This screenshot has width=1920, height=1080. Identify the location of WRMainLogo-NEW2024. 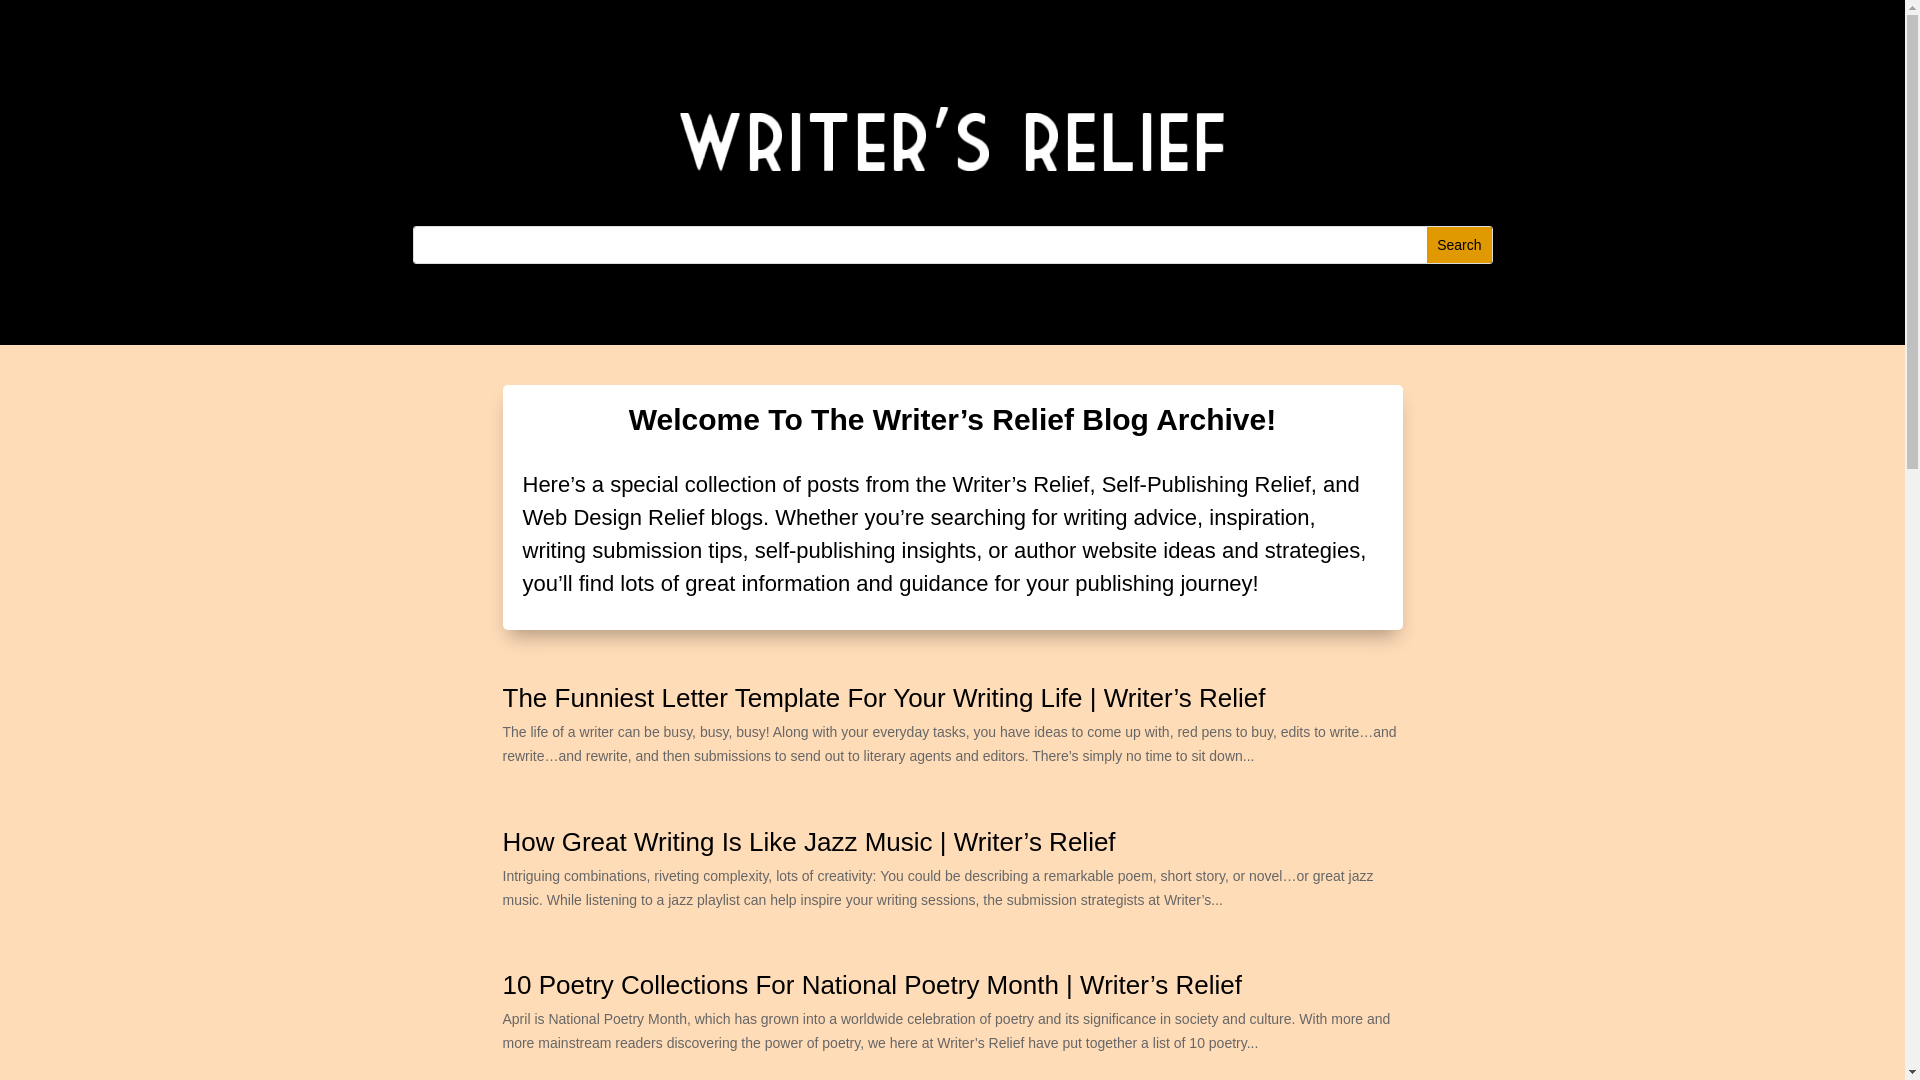
(953, 138).